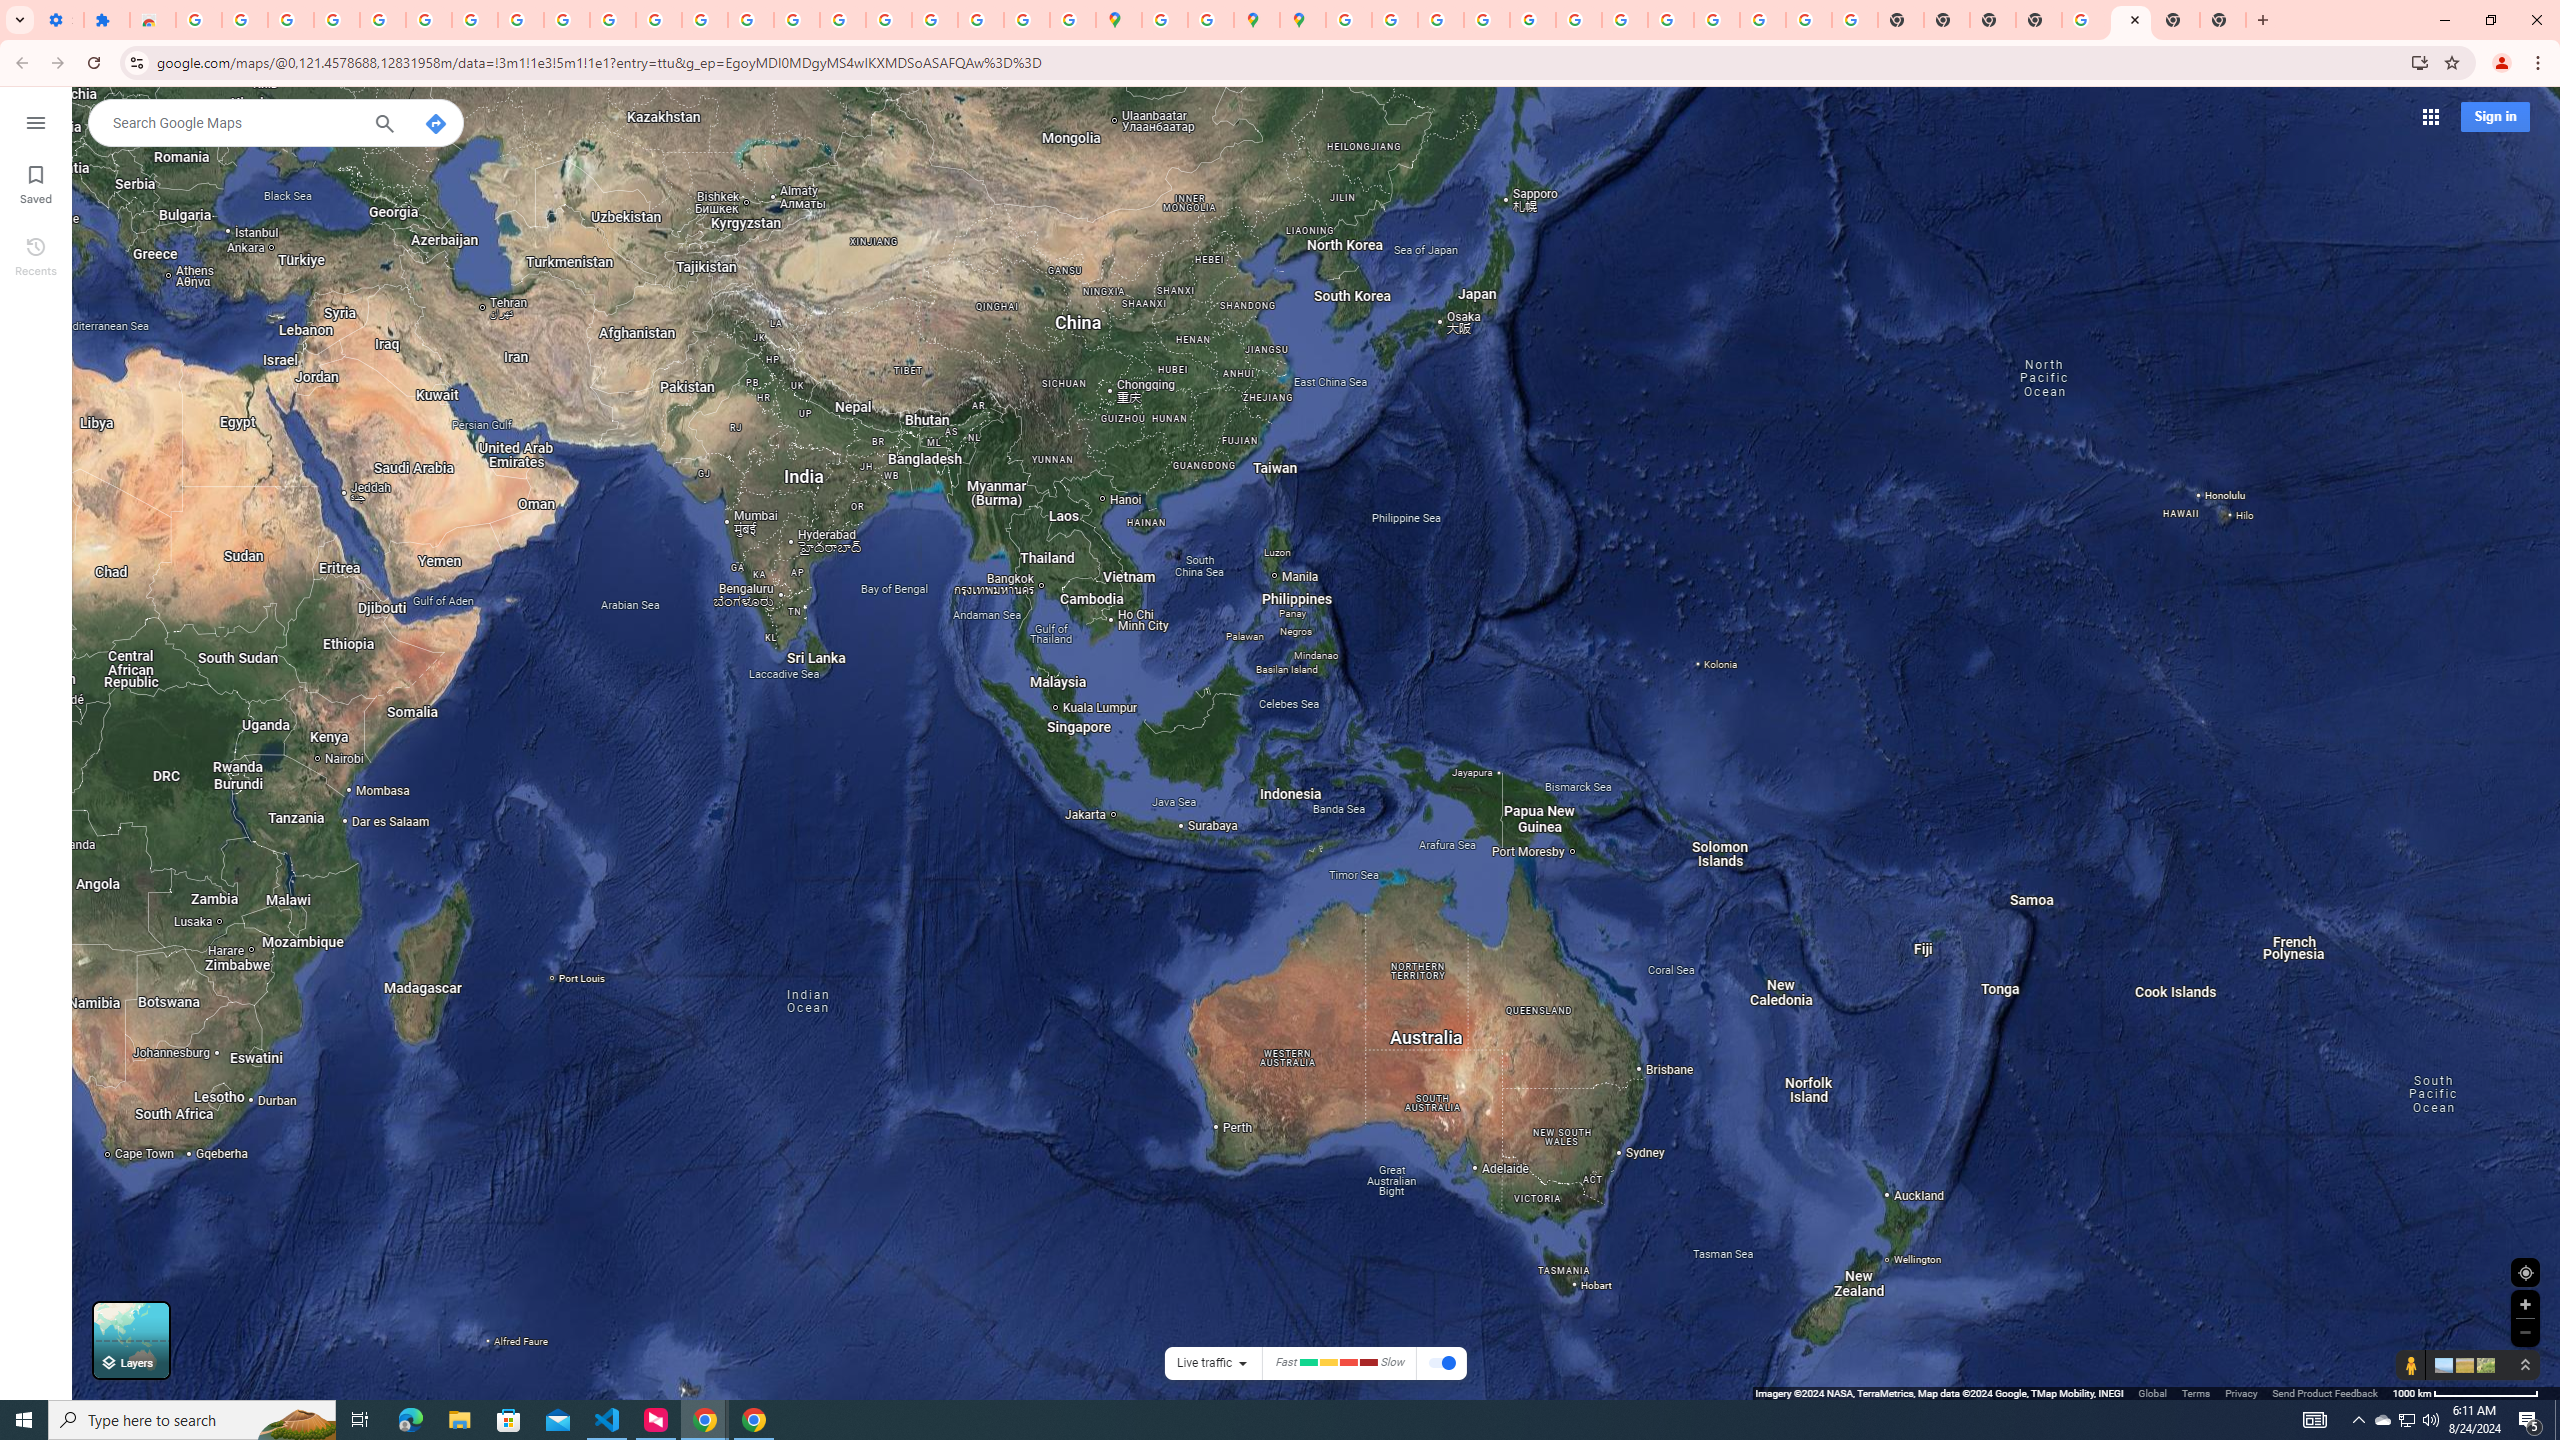 This screenshot has height=1440, width=2560. I want to click on New Tab, so click(2177, 20).